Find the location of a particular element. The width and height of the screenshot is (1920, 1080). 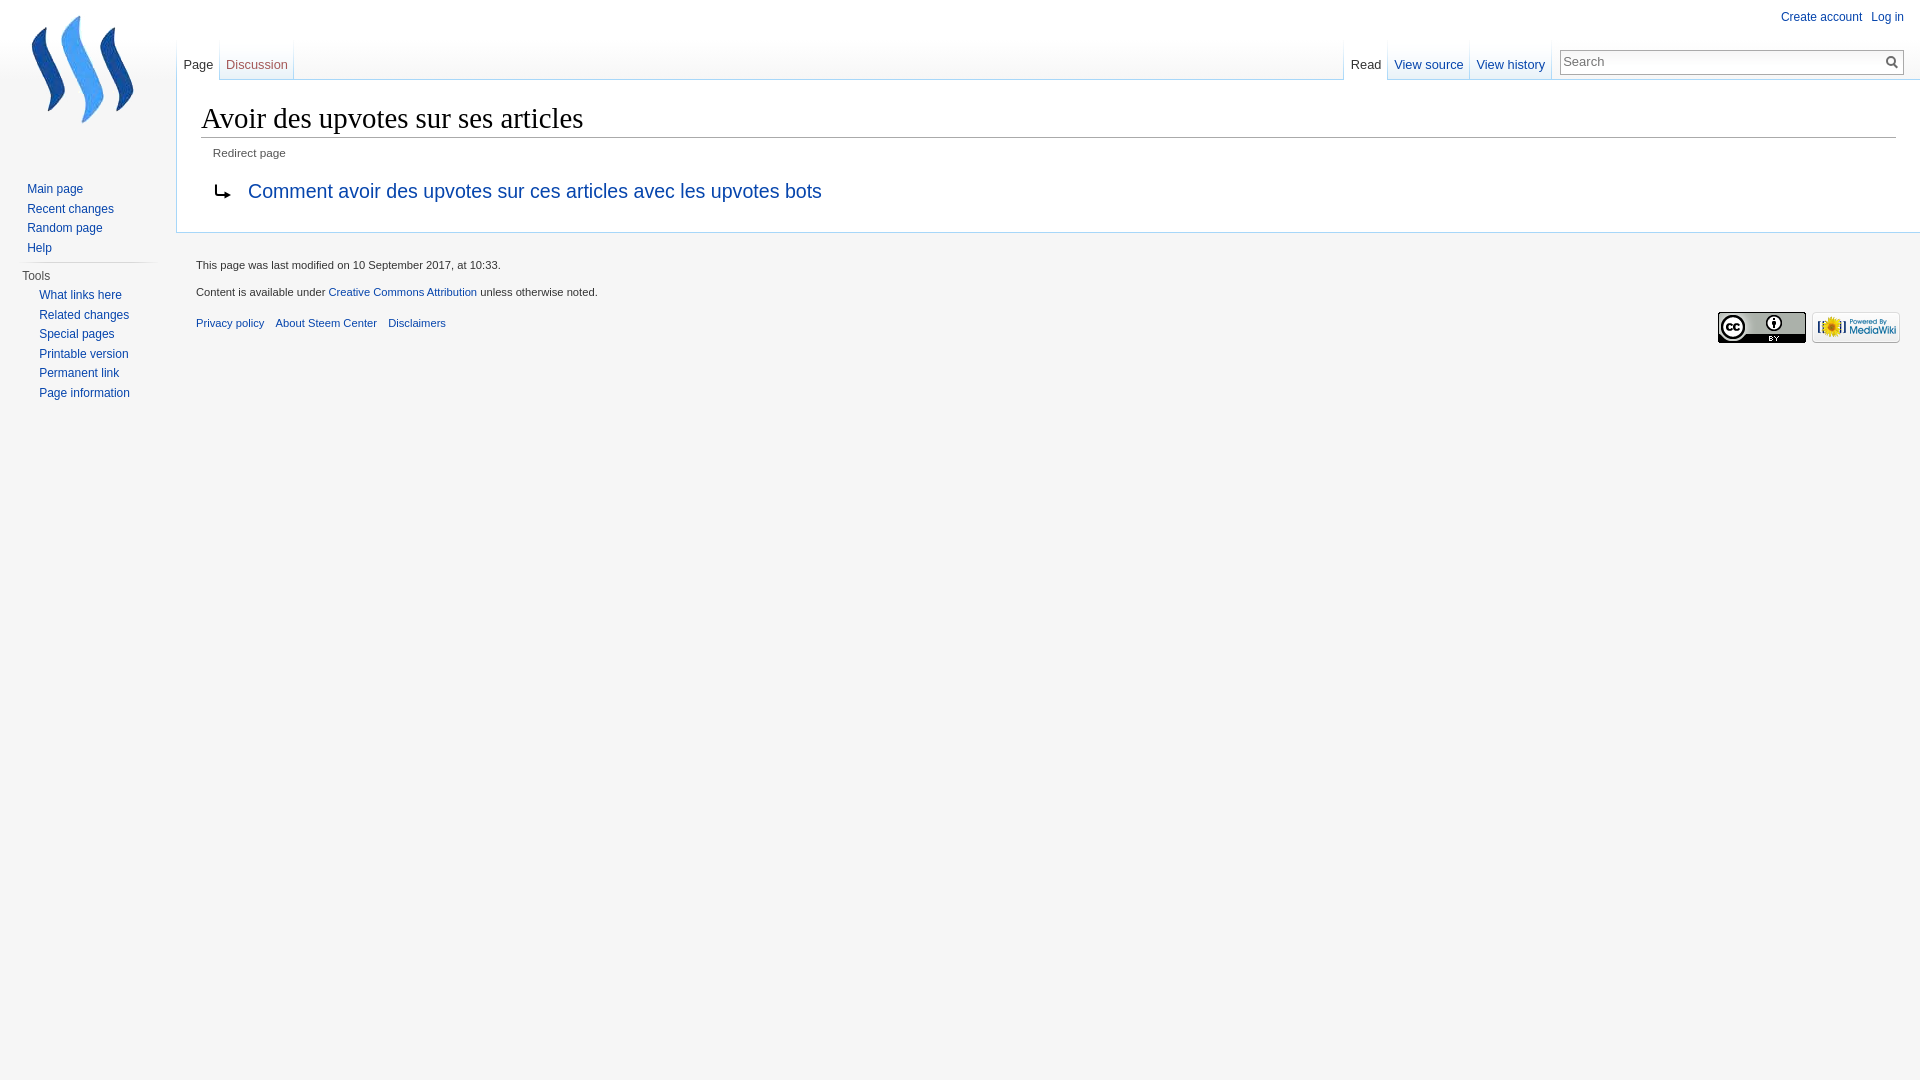

Page is located at coordinates (198, 60).